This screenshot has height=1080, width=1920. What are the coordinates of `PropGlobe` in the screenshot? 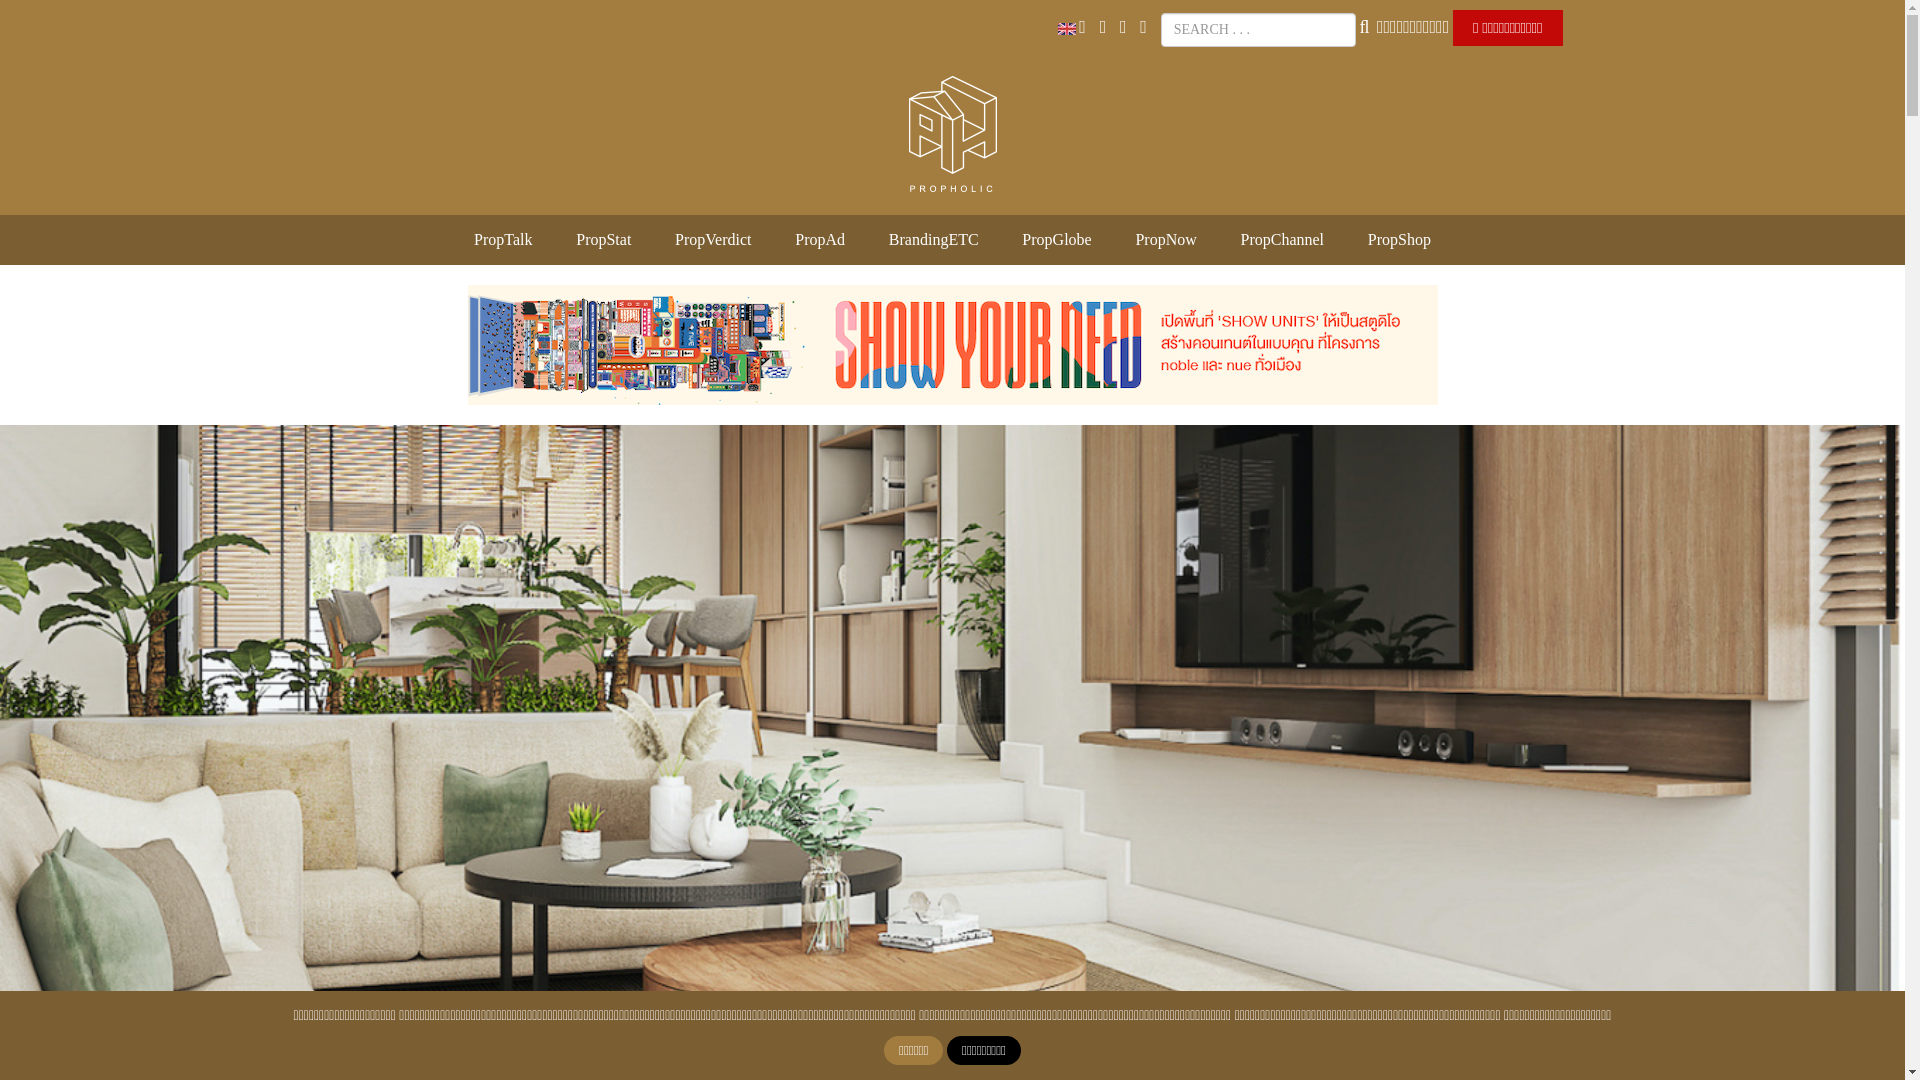 It's located at (1056, 240).